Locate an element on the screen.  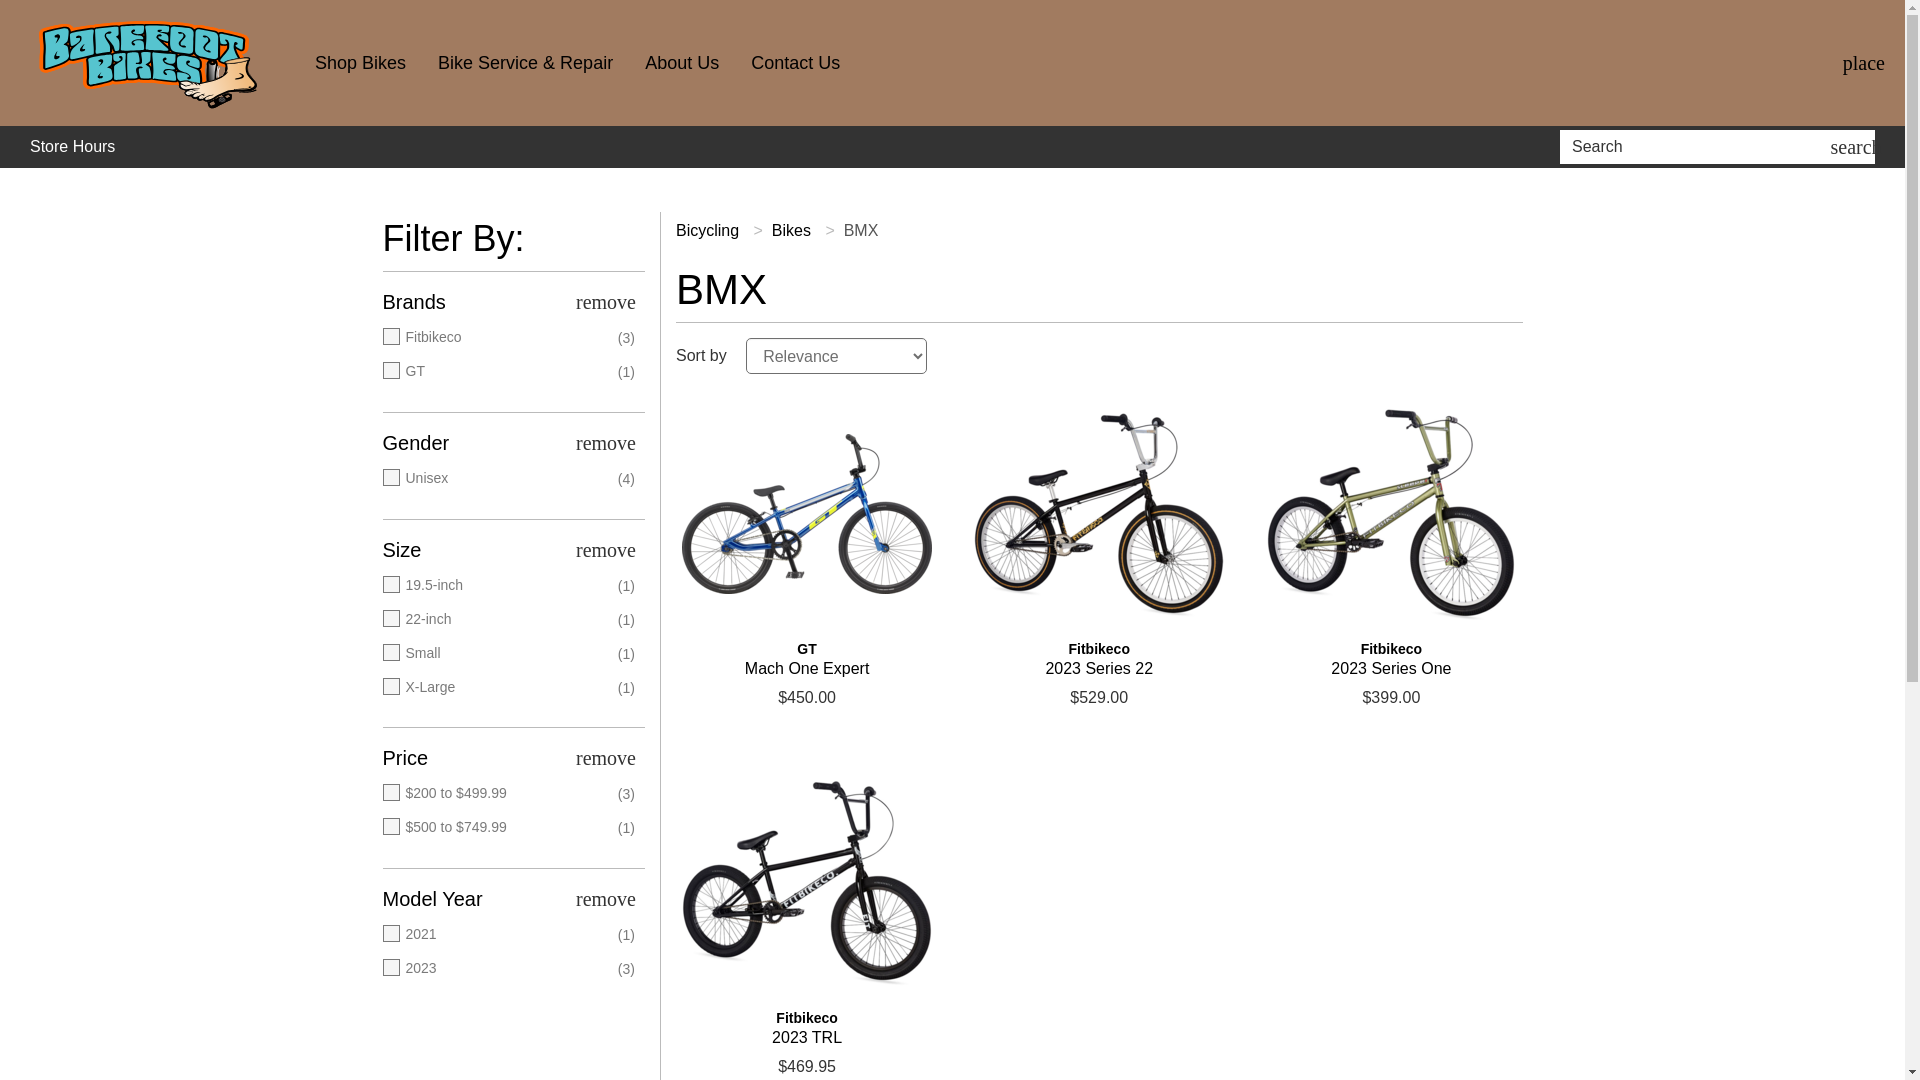
Store Hours is located at coordinates (72, 147).